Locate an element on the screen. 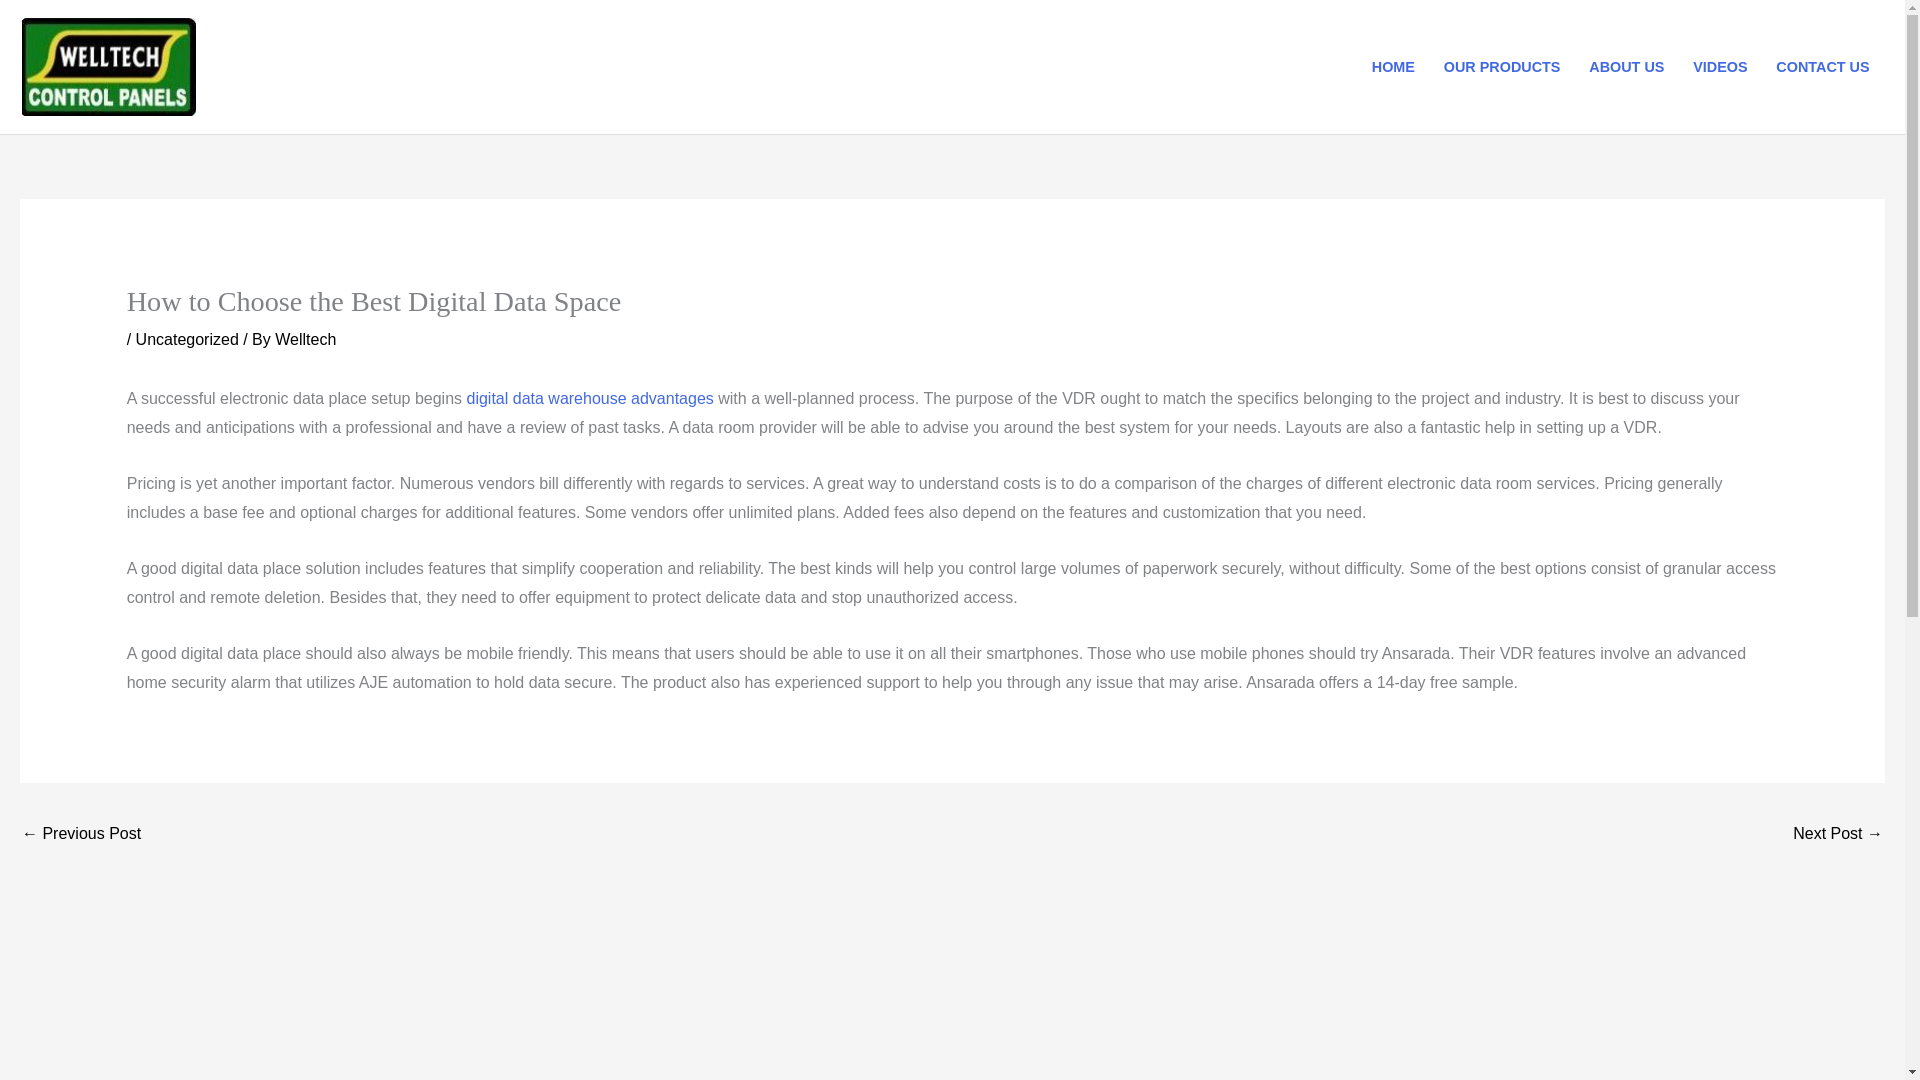  digital data warehouse advantages is located at coordinates (589, 398).